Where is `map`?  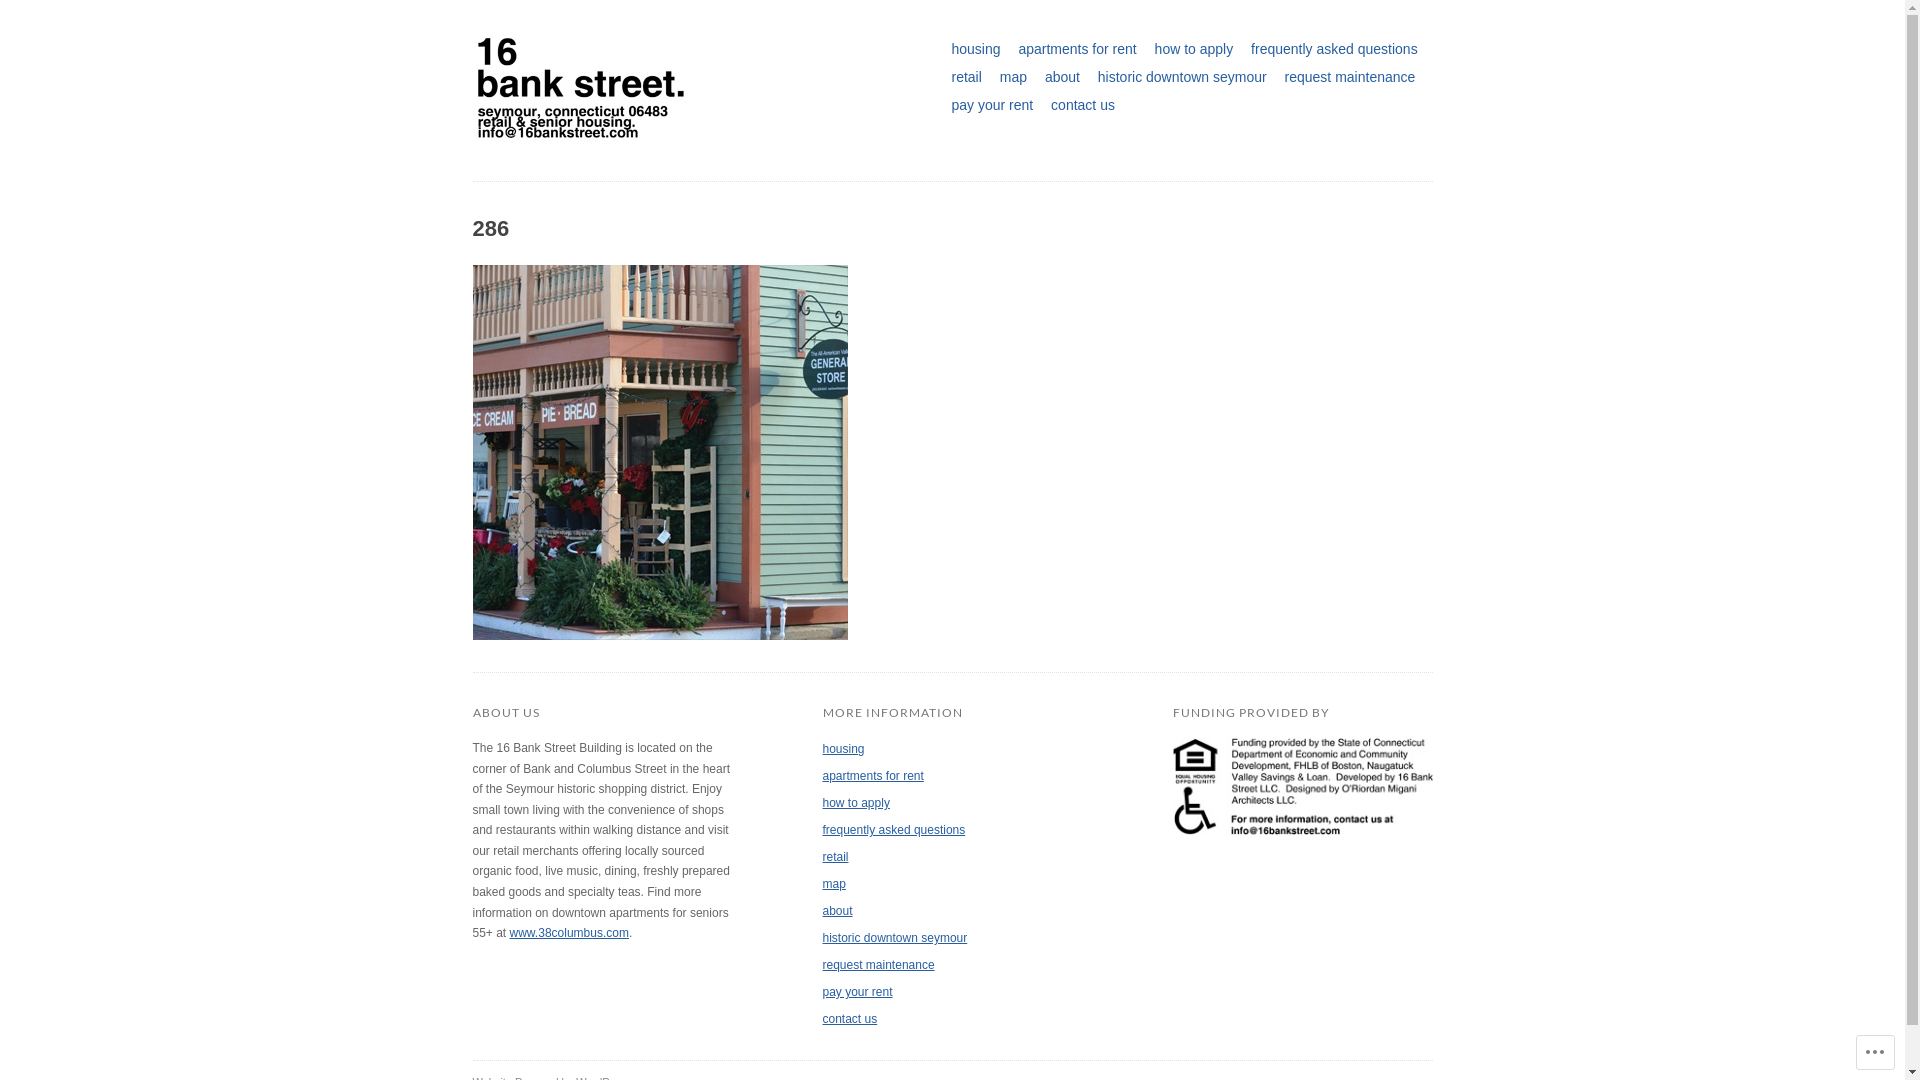 map is located at coordinates (834, 884).